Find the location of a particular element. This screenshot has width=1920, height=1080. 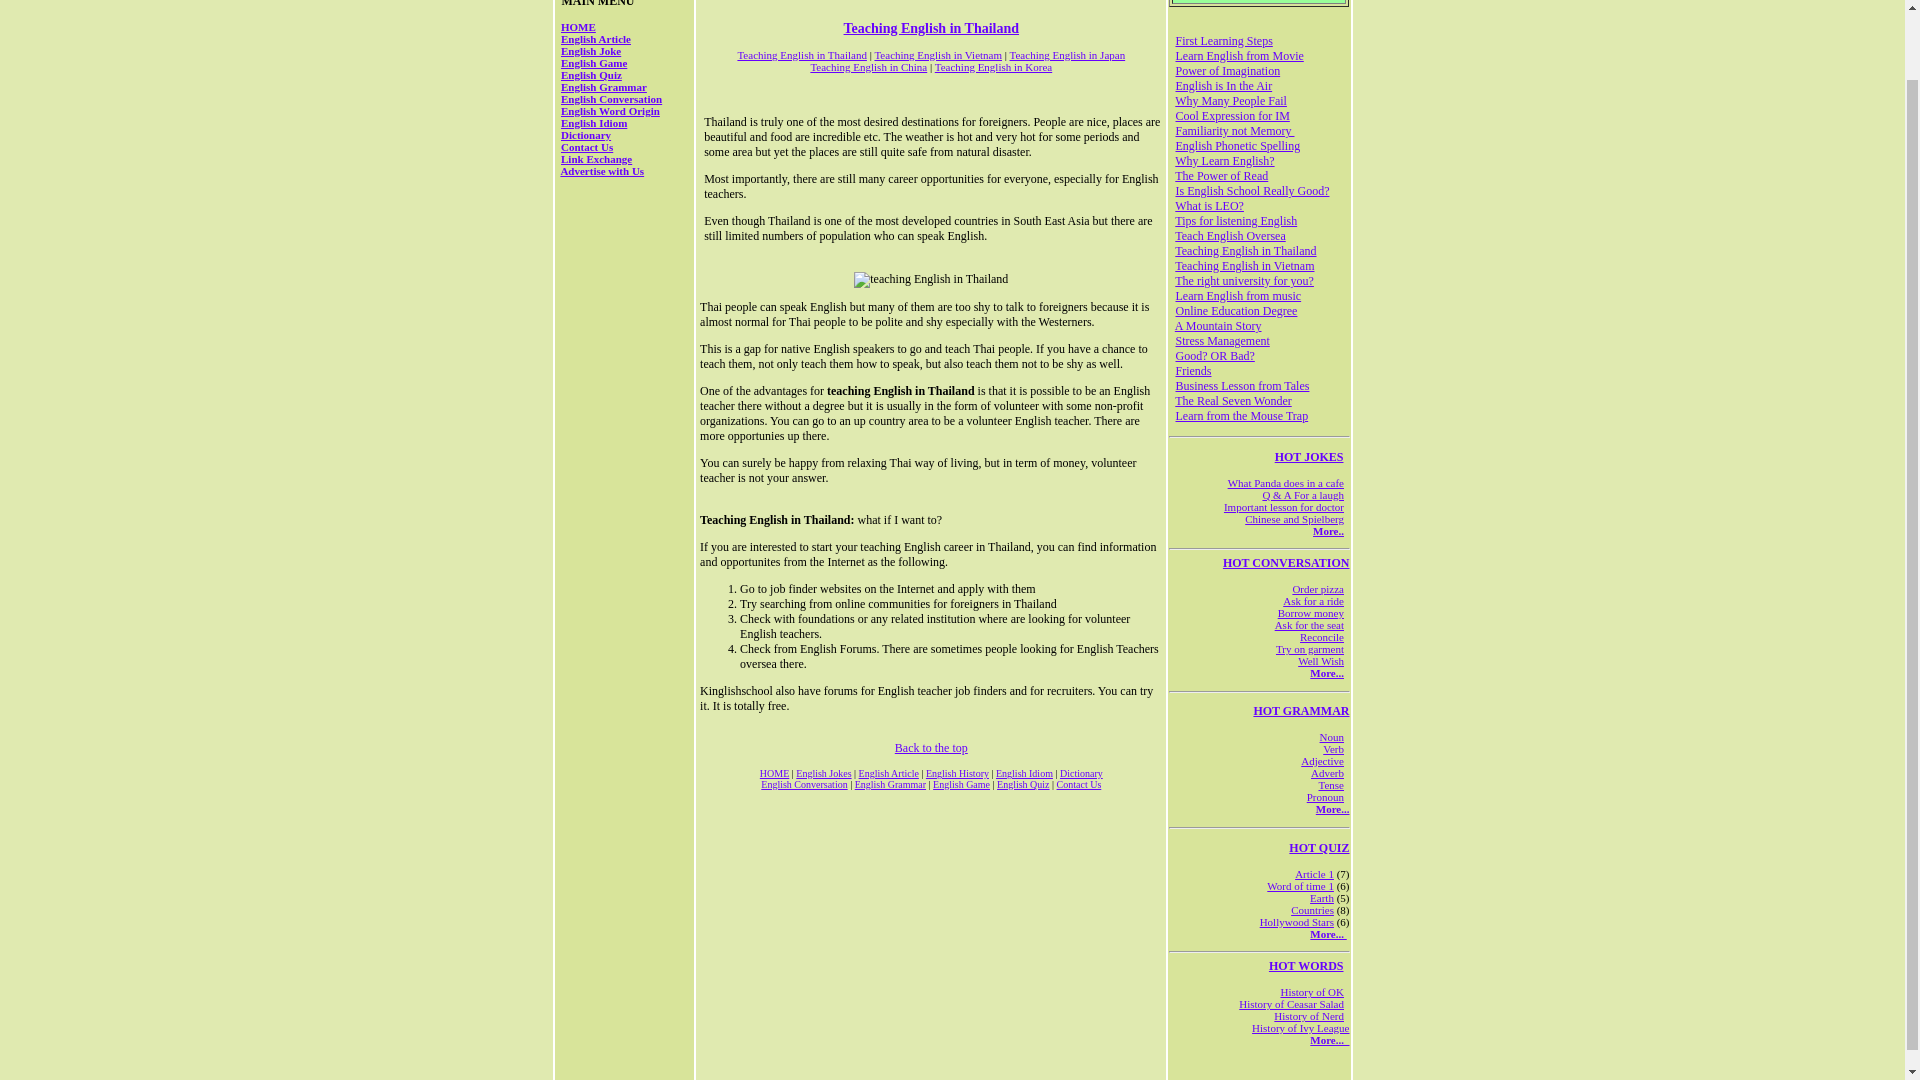

Familiarity not Memory  is located at coordinates (1234, 131).